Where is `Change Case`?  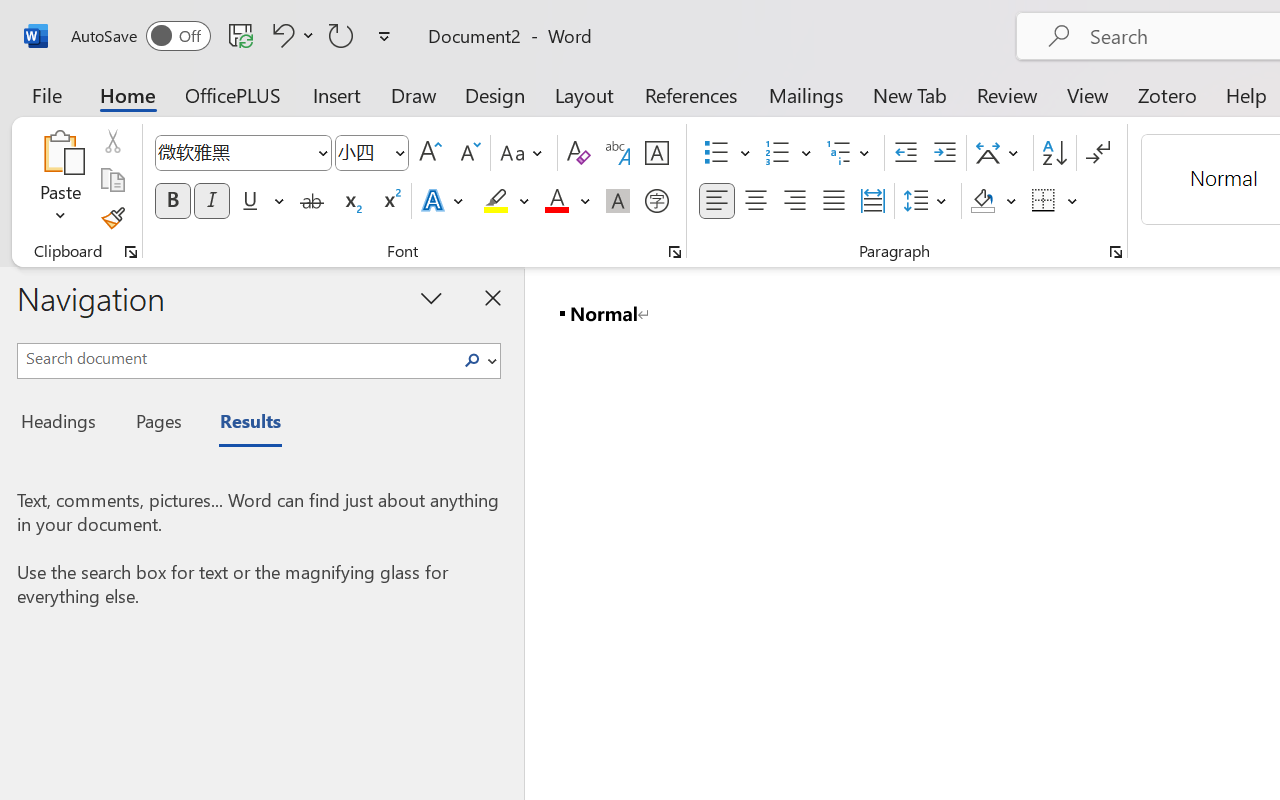 Change Case is located at coordinates (524, 153).